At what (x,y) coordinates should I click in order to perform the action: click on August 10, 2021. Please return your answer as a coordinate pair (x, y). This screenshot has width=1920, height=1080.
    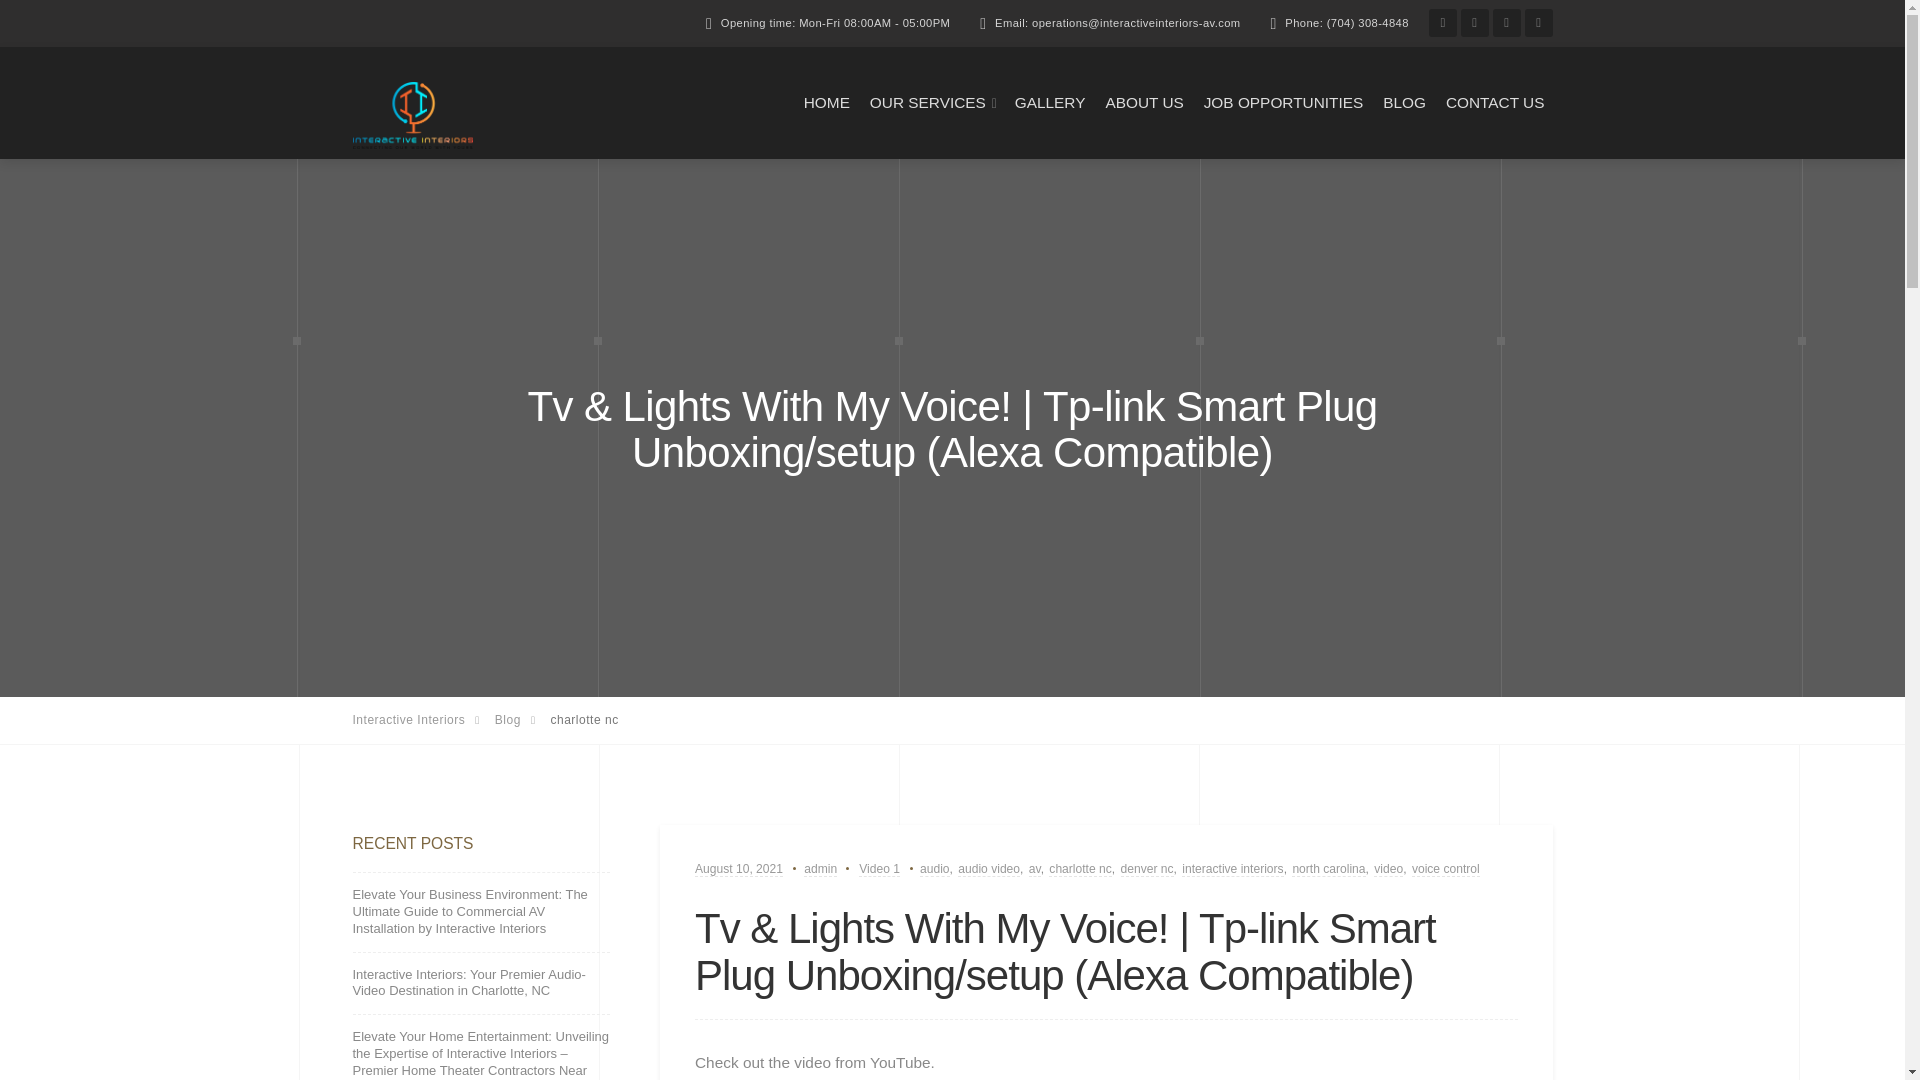
    Looking at the image, I should click on (739, 868).